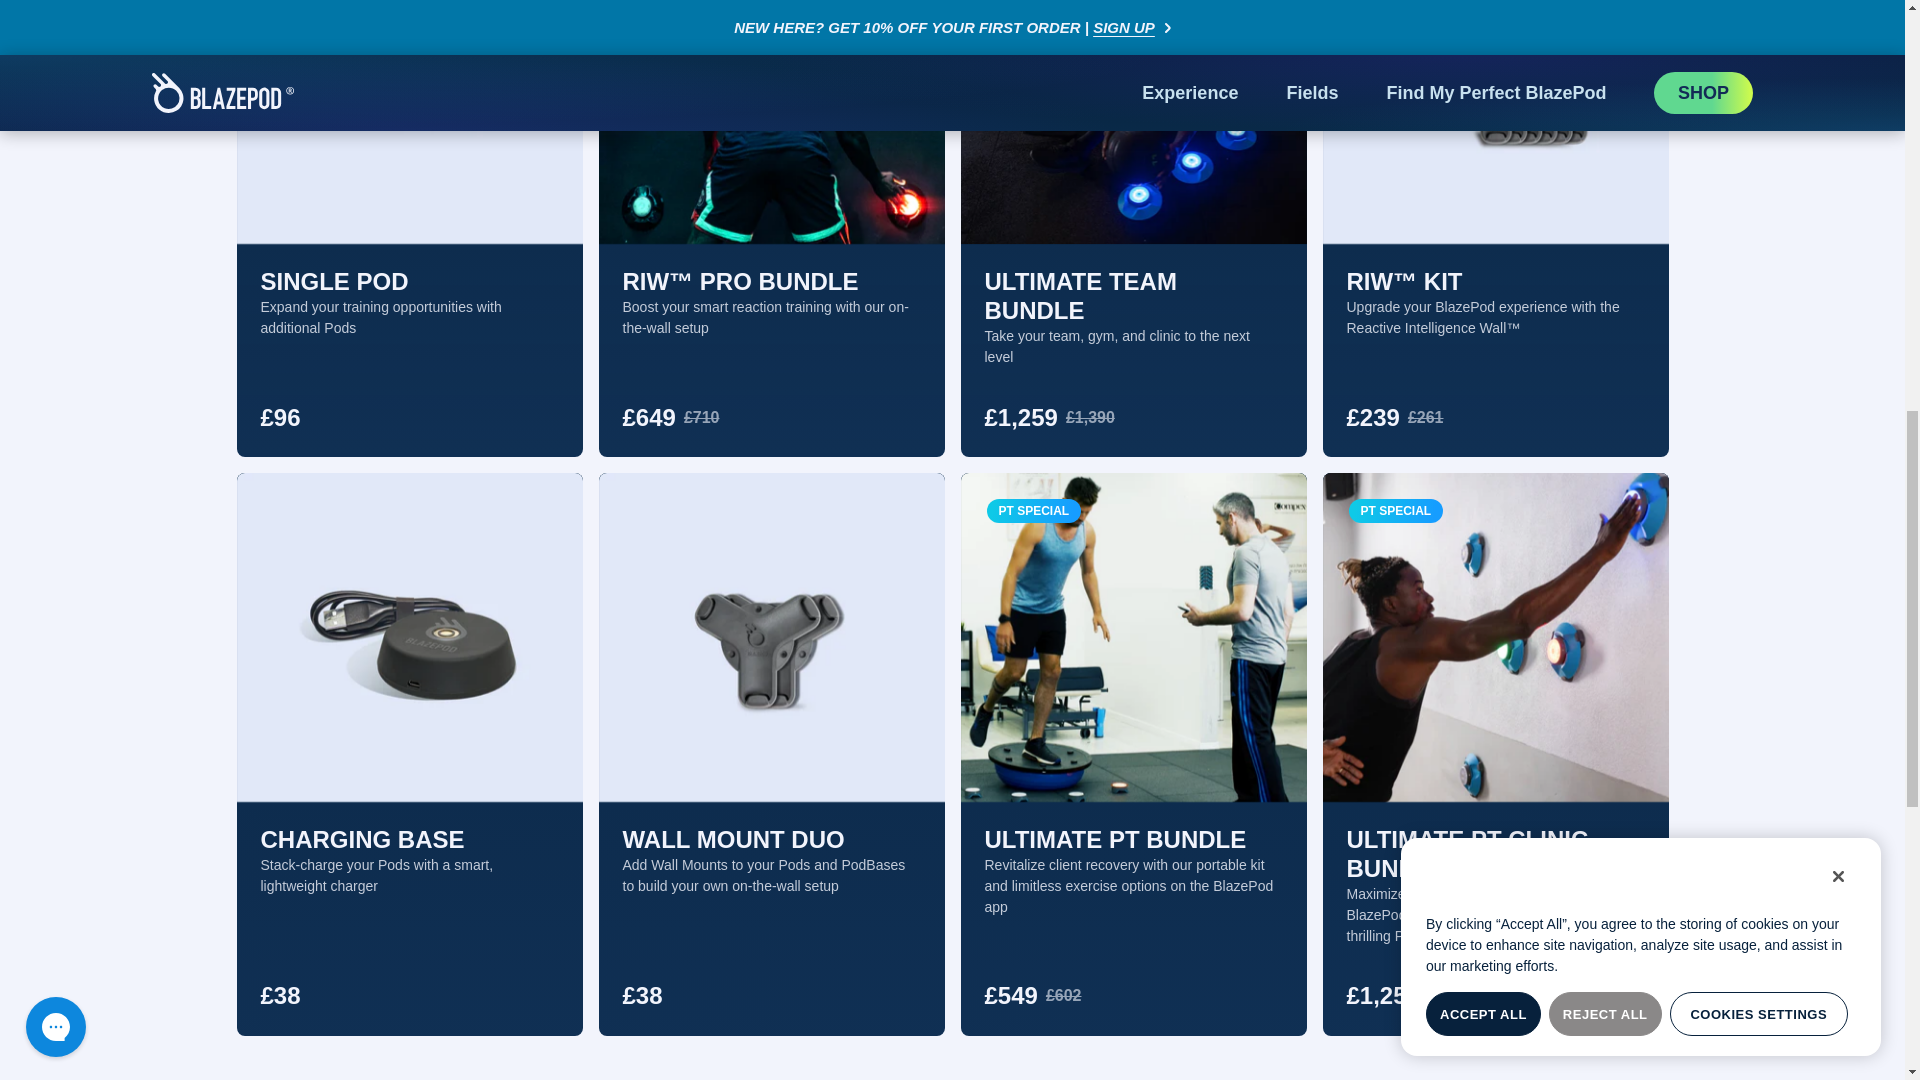 Image resolution: width=1920 pixels, height=1080 pixels. Describe the element at coordinates (1132, 638) in the screenshot. I see `Ultimate PT Bundle` at that location.